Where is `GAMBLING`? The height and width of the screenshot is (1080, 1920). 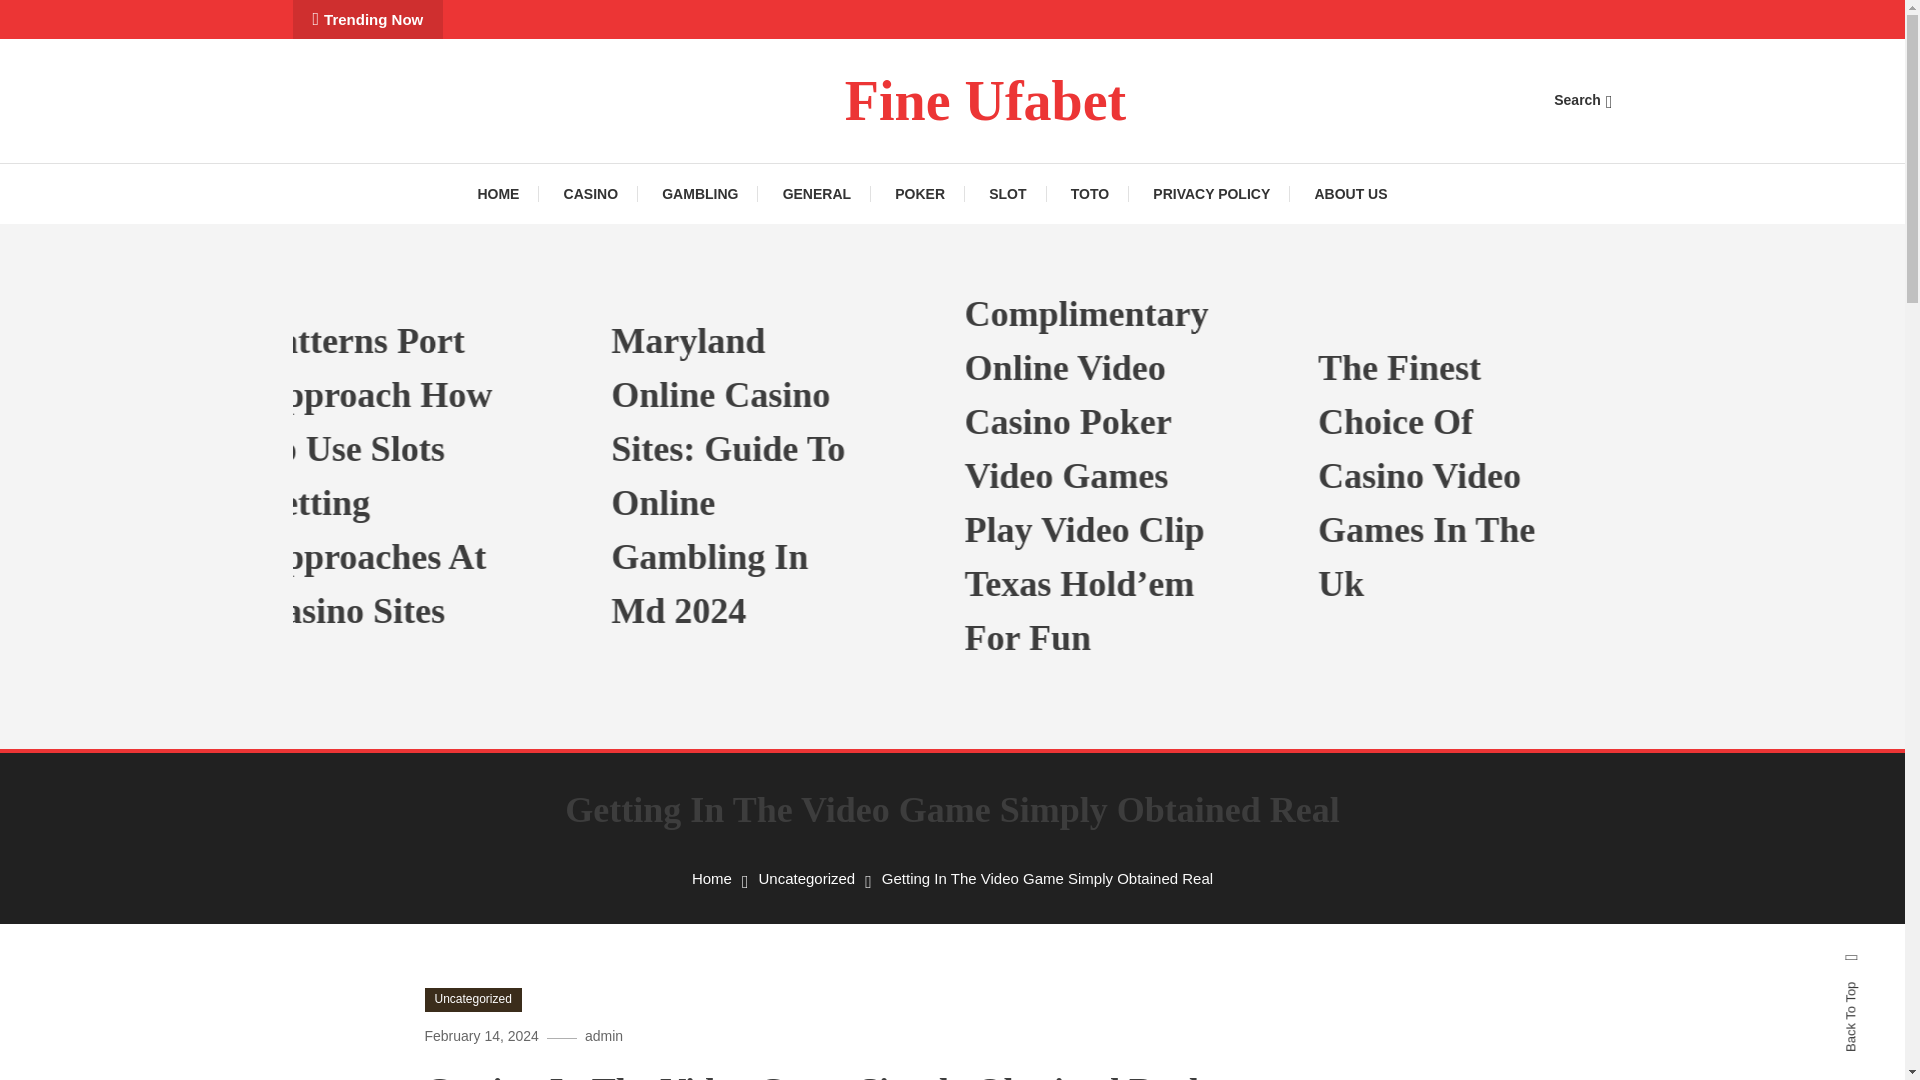
GAMBLING is located at coordinates (700, 194).